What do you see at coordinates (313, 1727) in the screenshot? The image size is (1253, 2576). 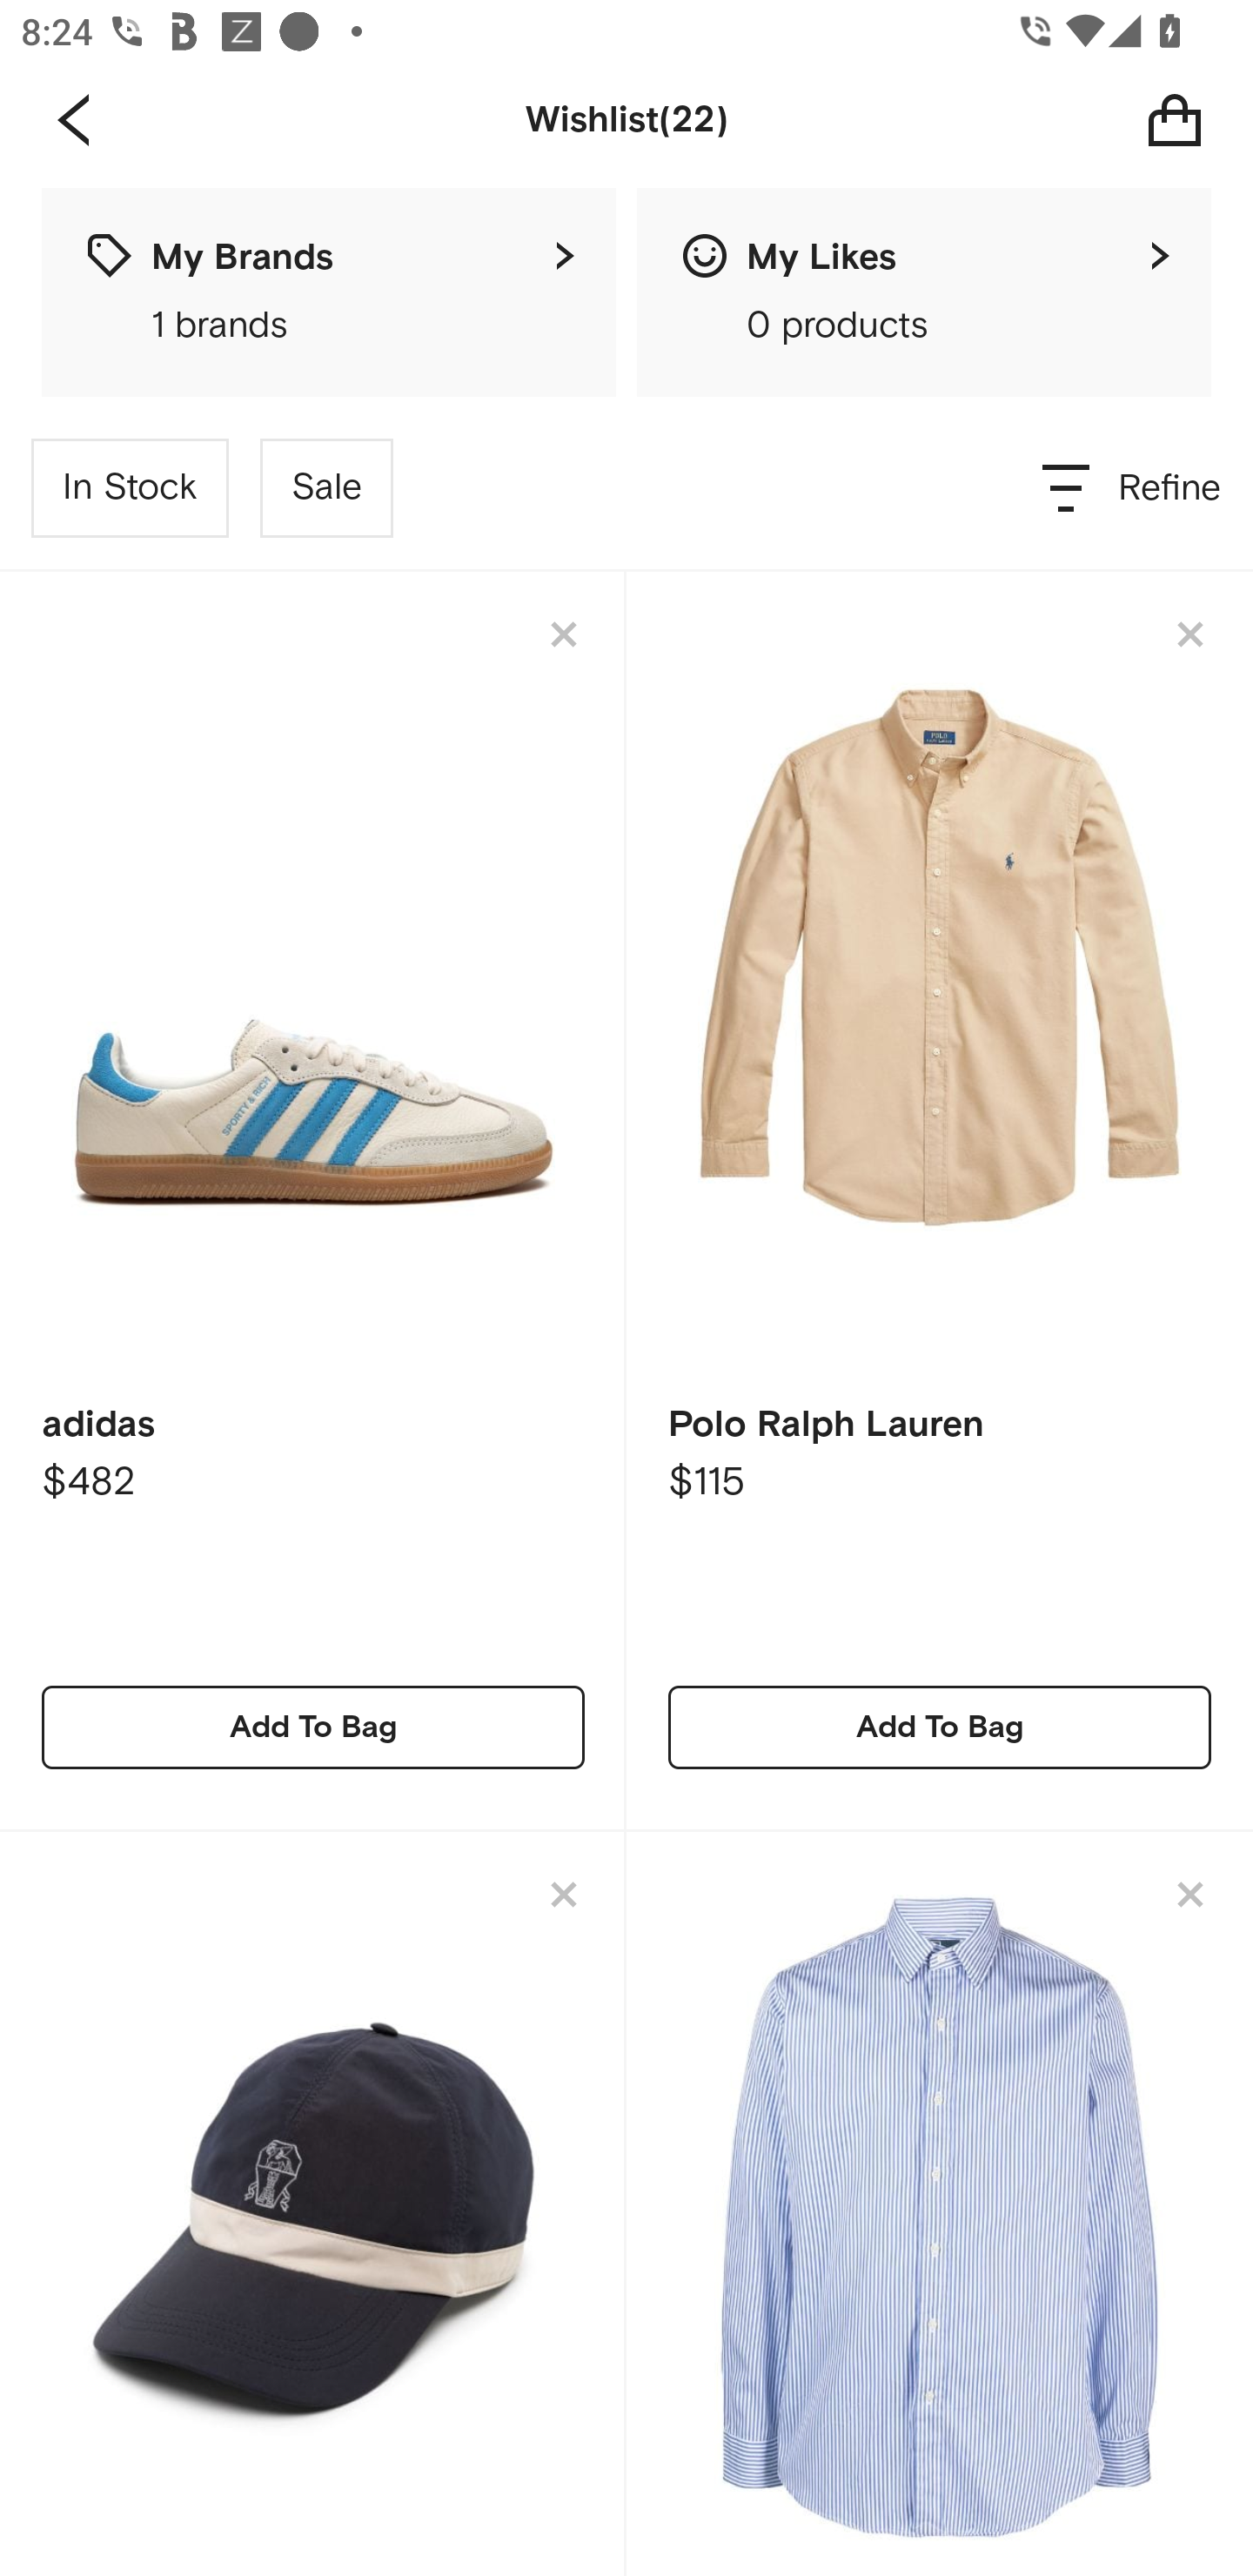 I see `Add To Bag` at bounding box center [313, 1727].